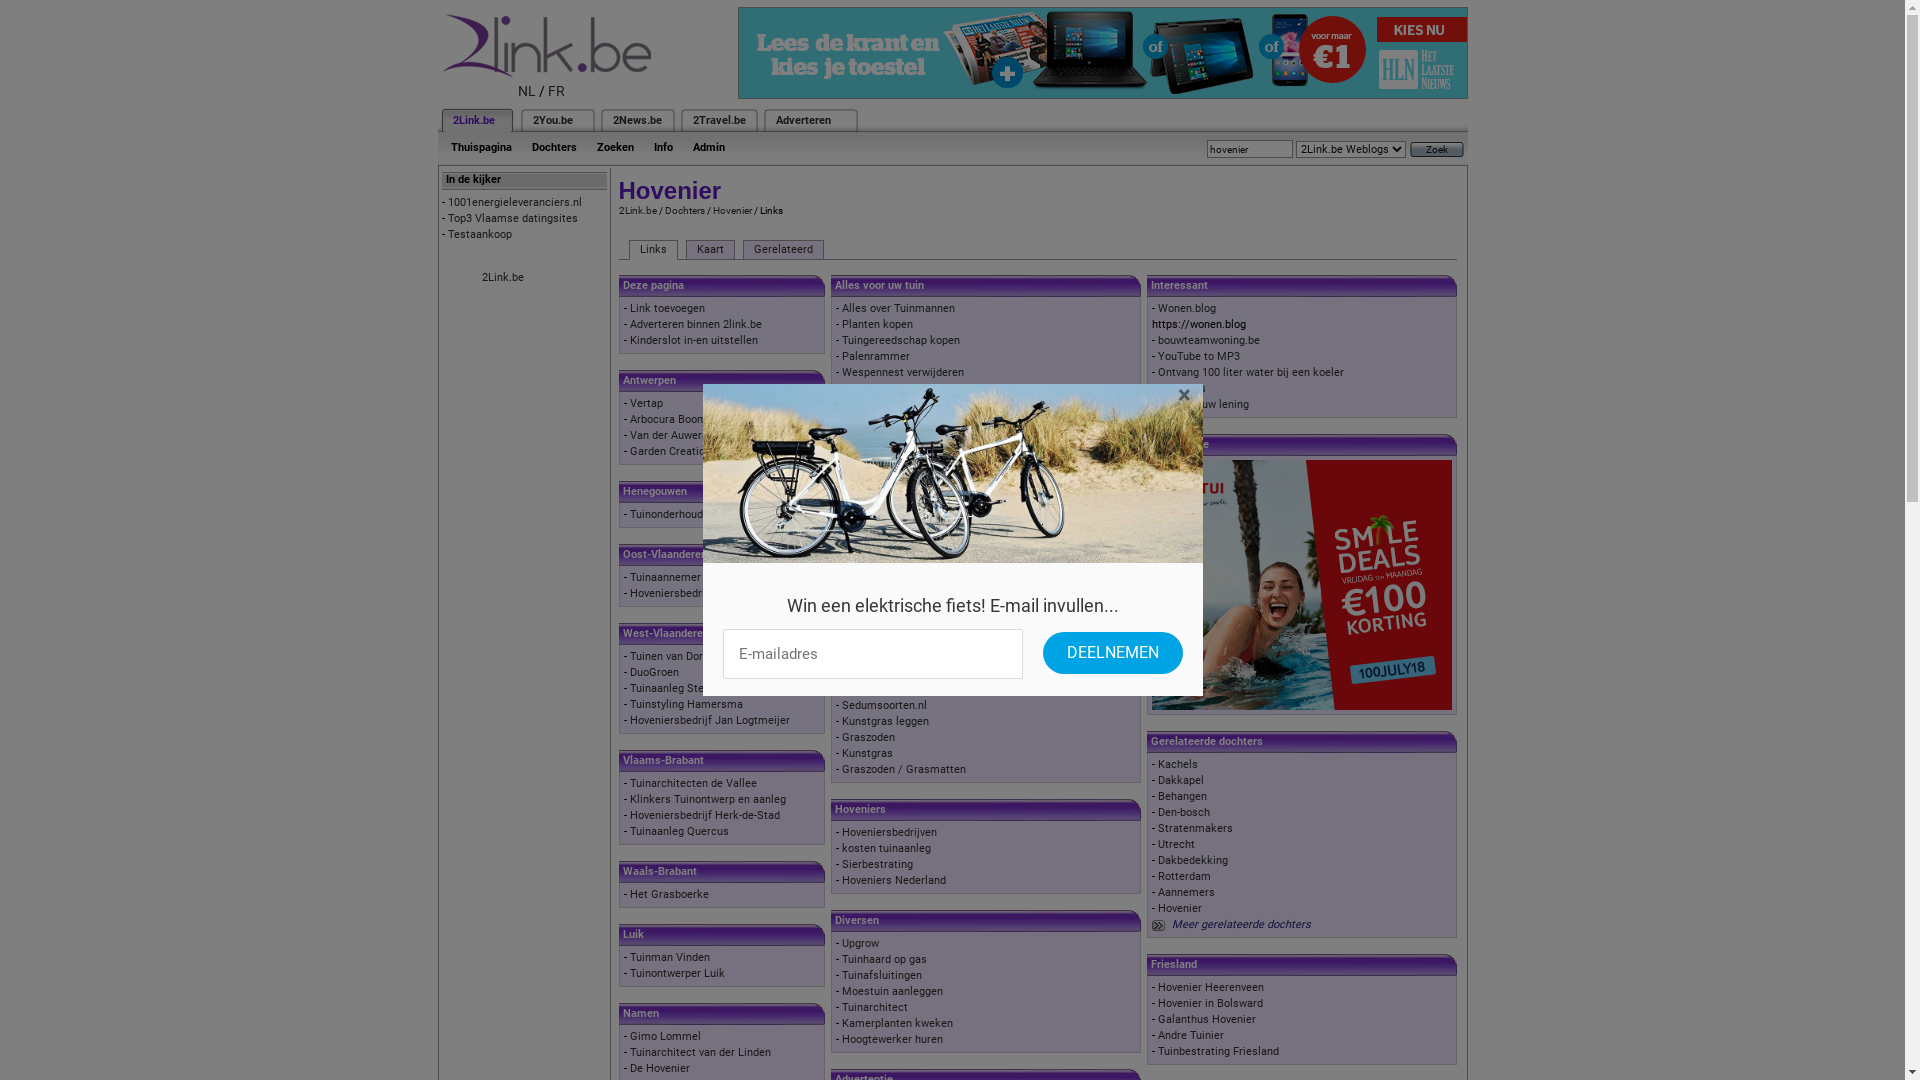 Image resolution: width=1920 pixels, height=1080 pixels. Describe the element at coordinates (880, 420) in the screenshot. I see `Tuinberegening` at that location.